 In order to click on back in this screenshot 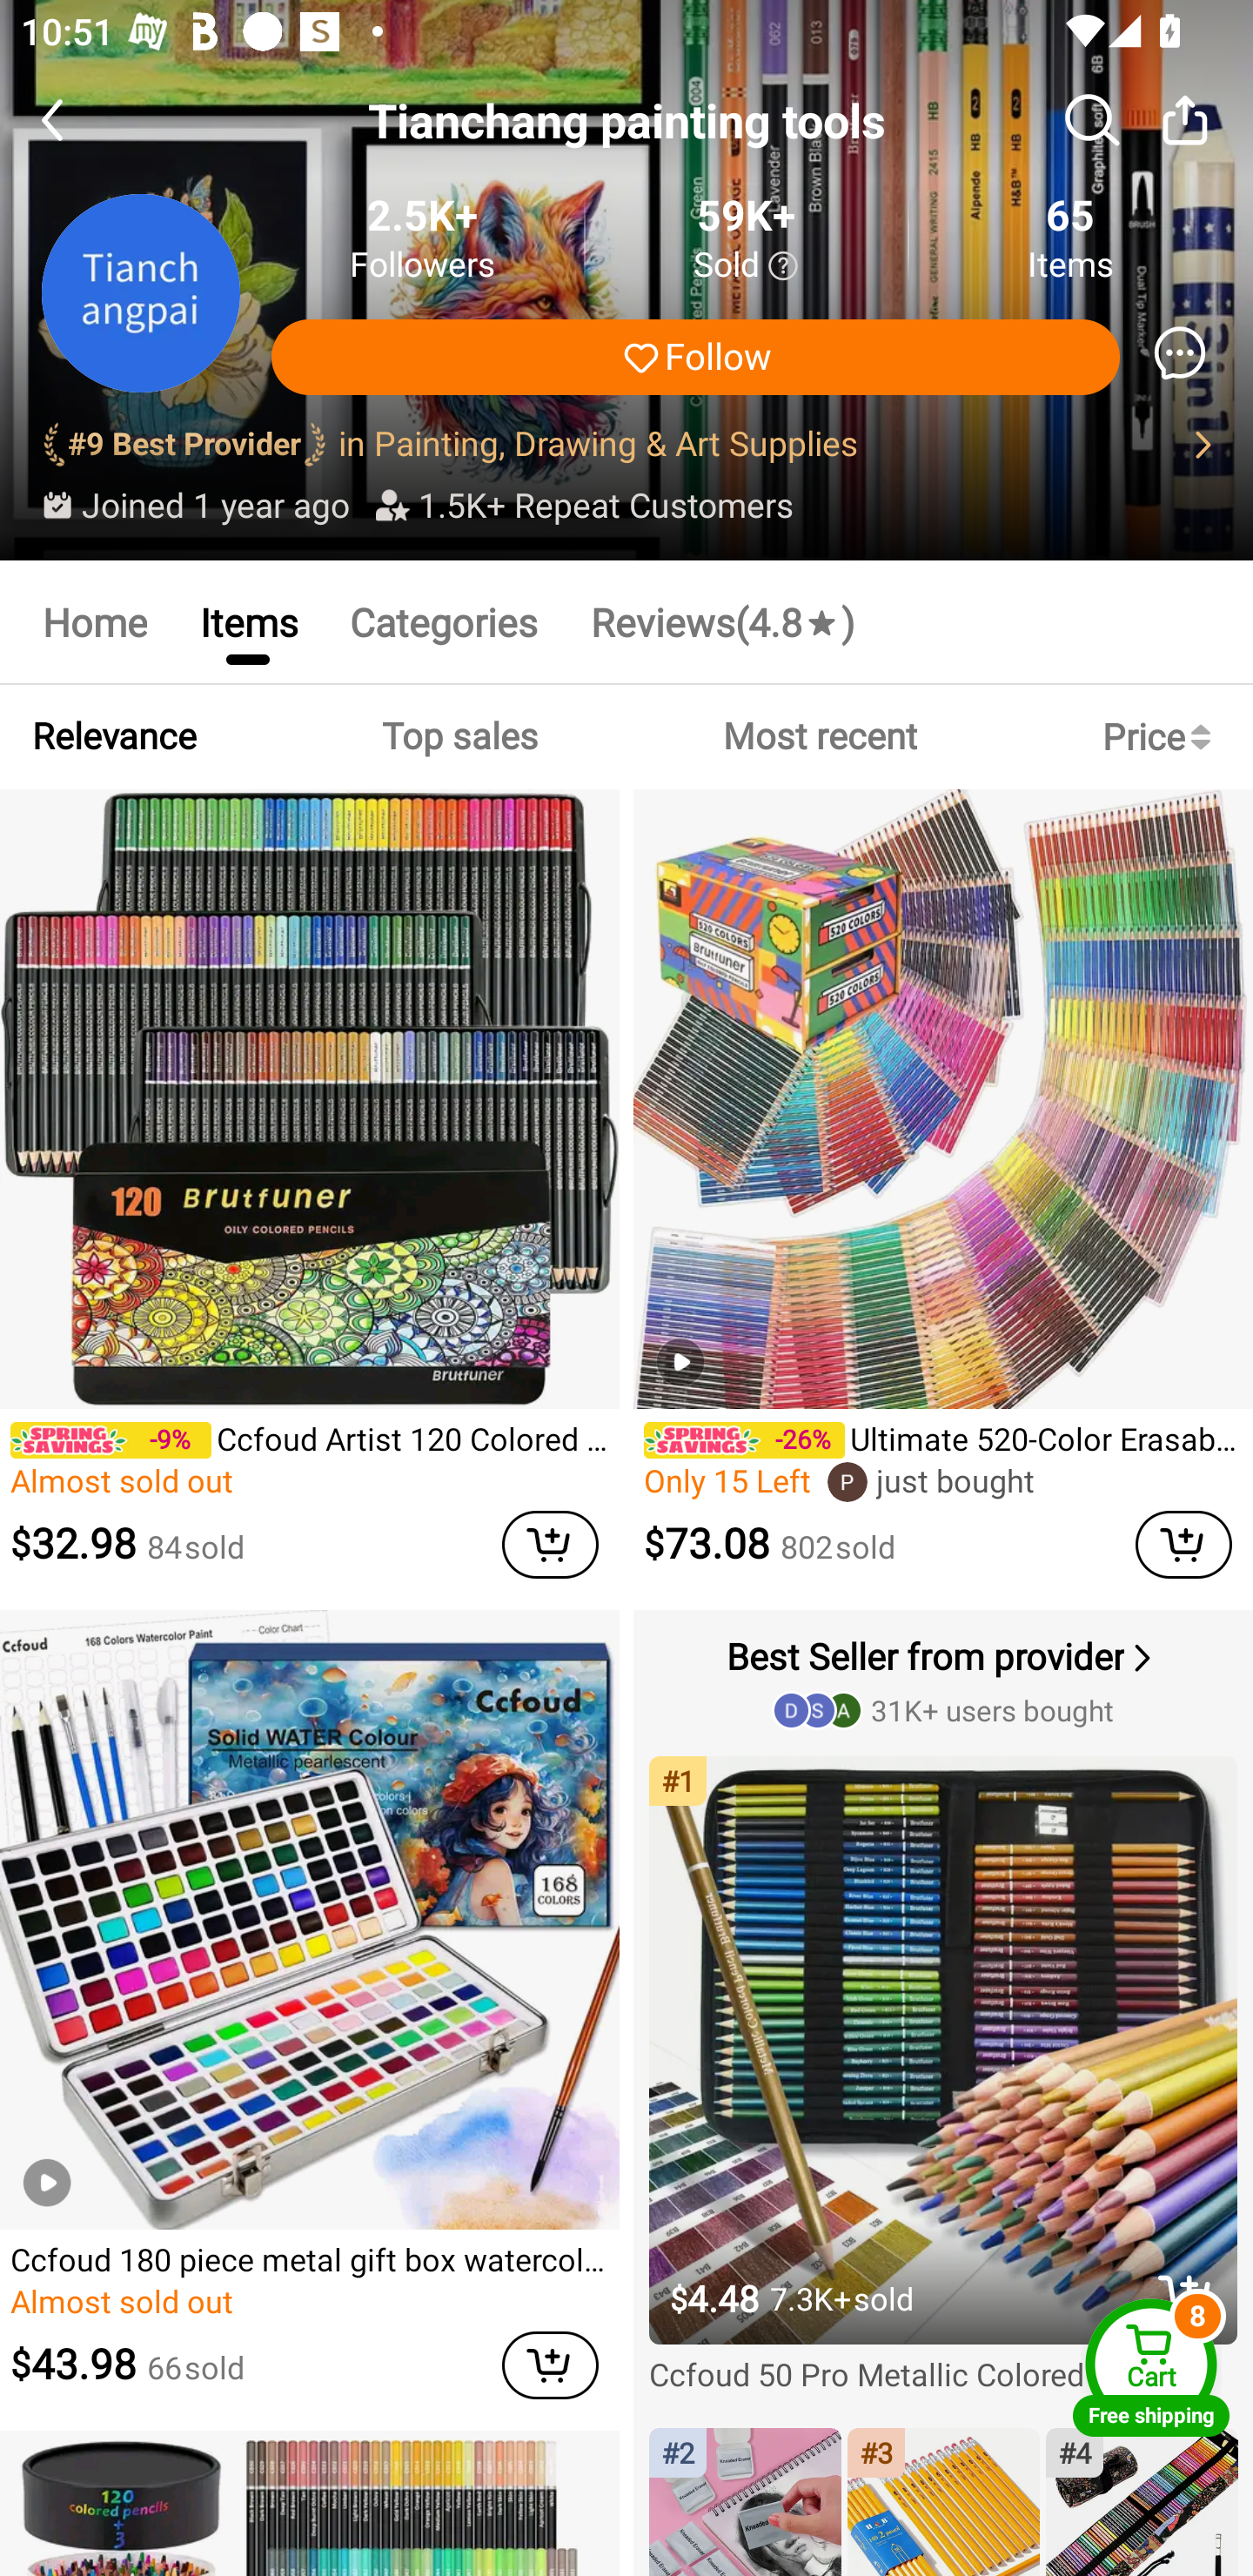, I will do `click(78, 120)`.